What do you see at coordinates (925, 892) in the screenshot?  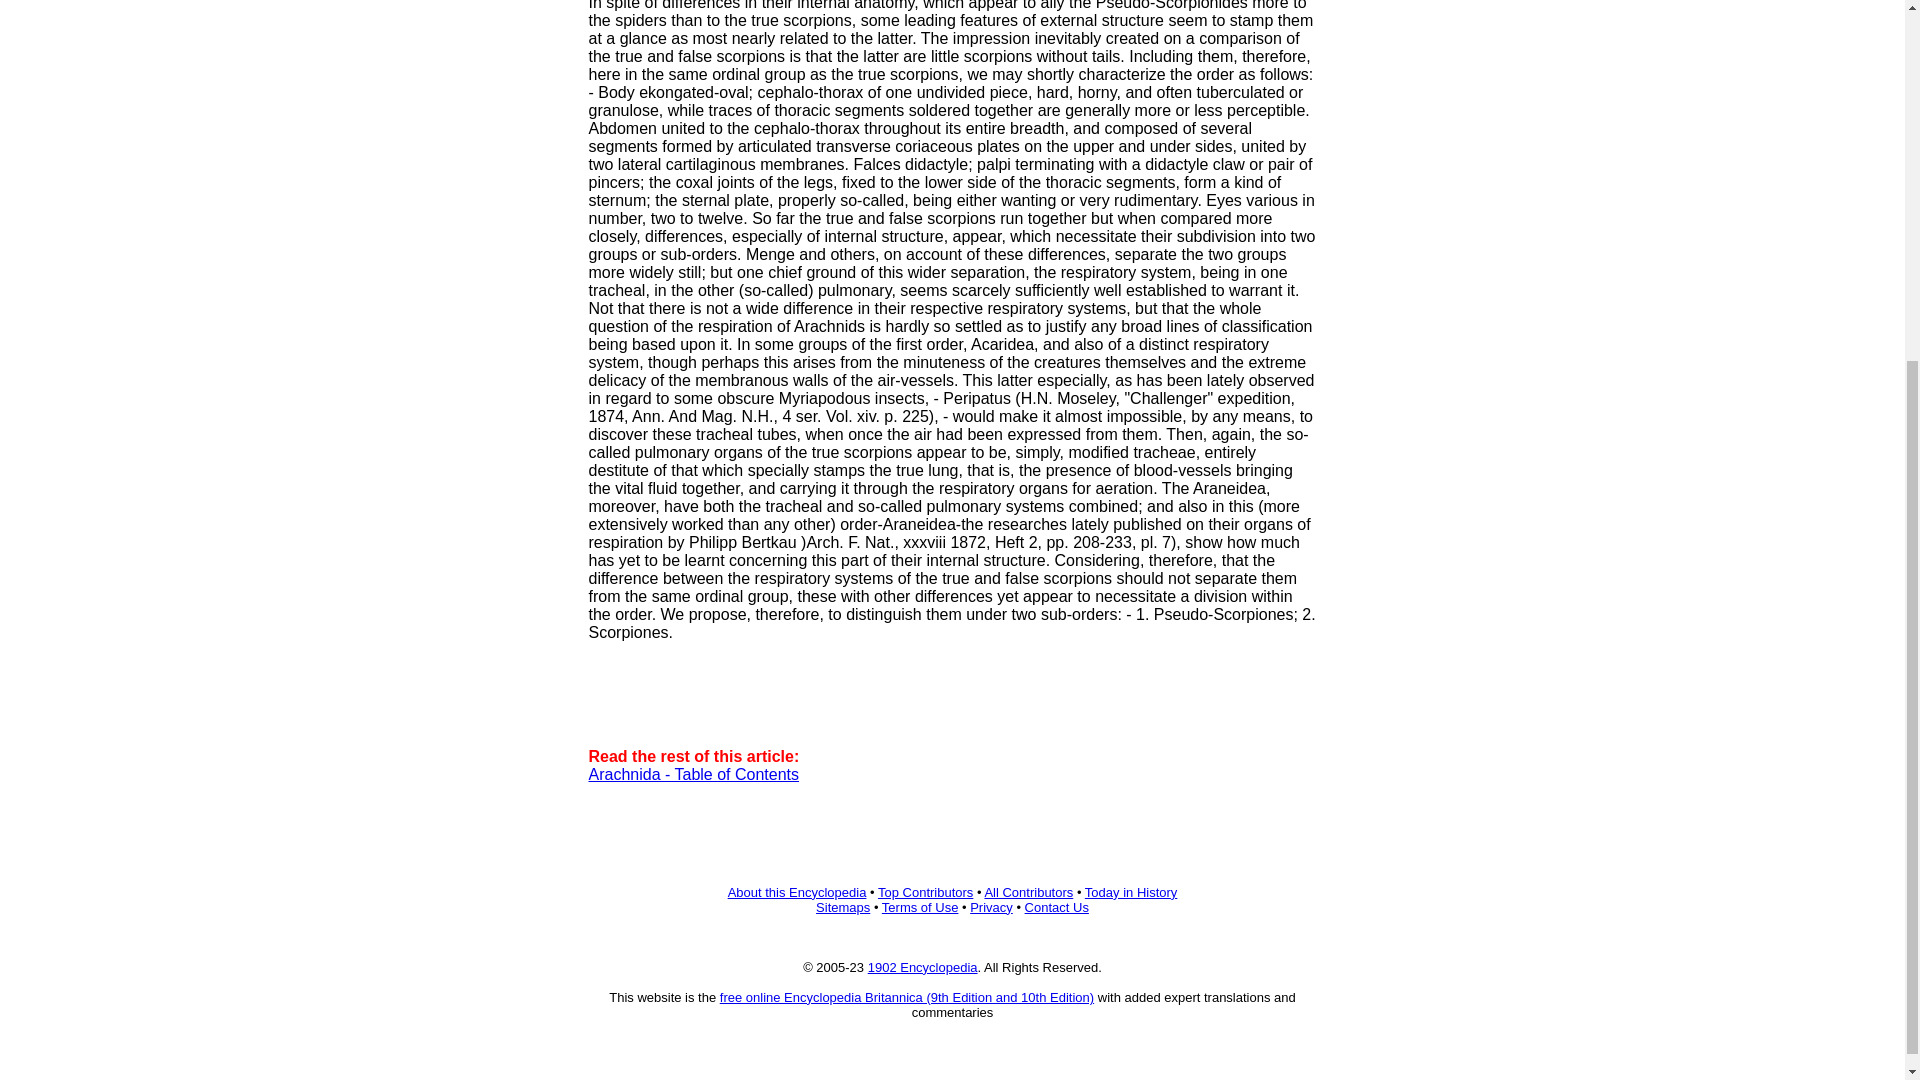 I see `Top Contributors` at bounding box center [925, 892].